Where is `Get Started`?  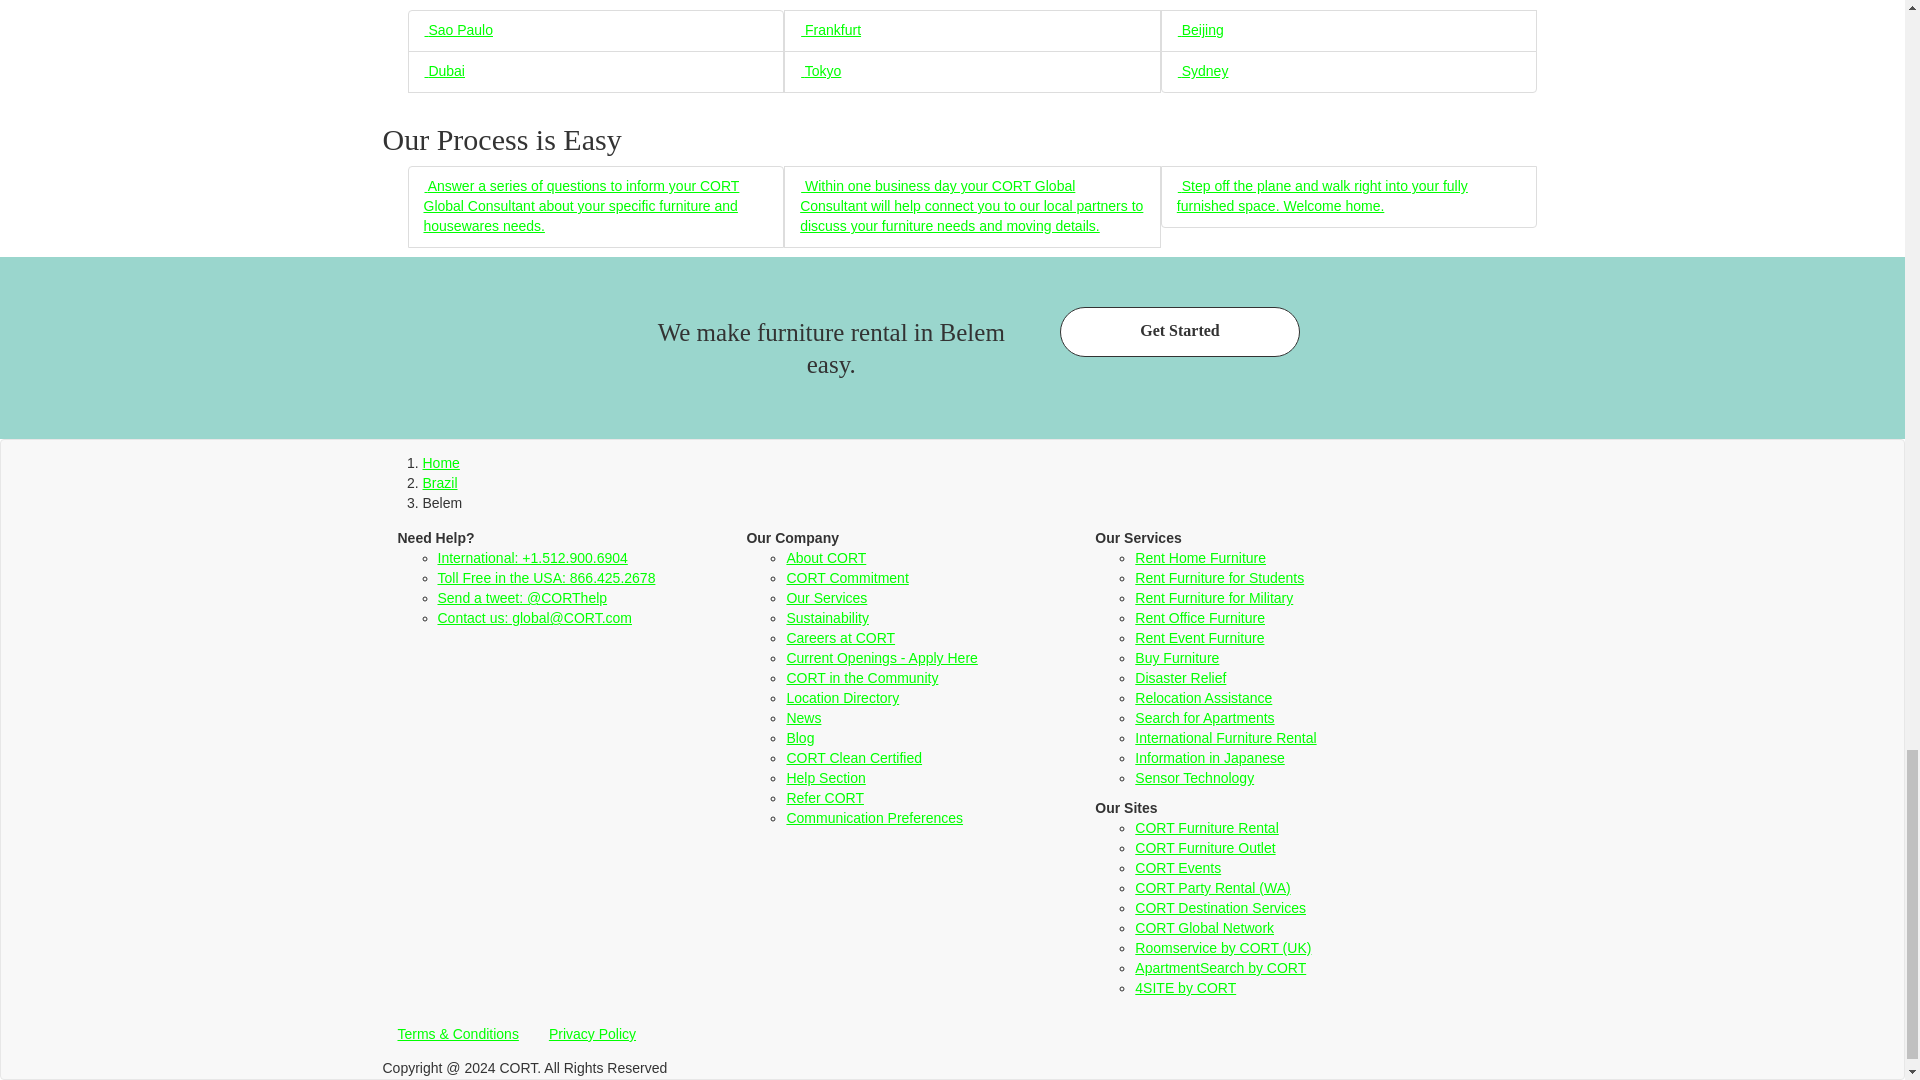
Get Started is located at coordinates (1179, 332).